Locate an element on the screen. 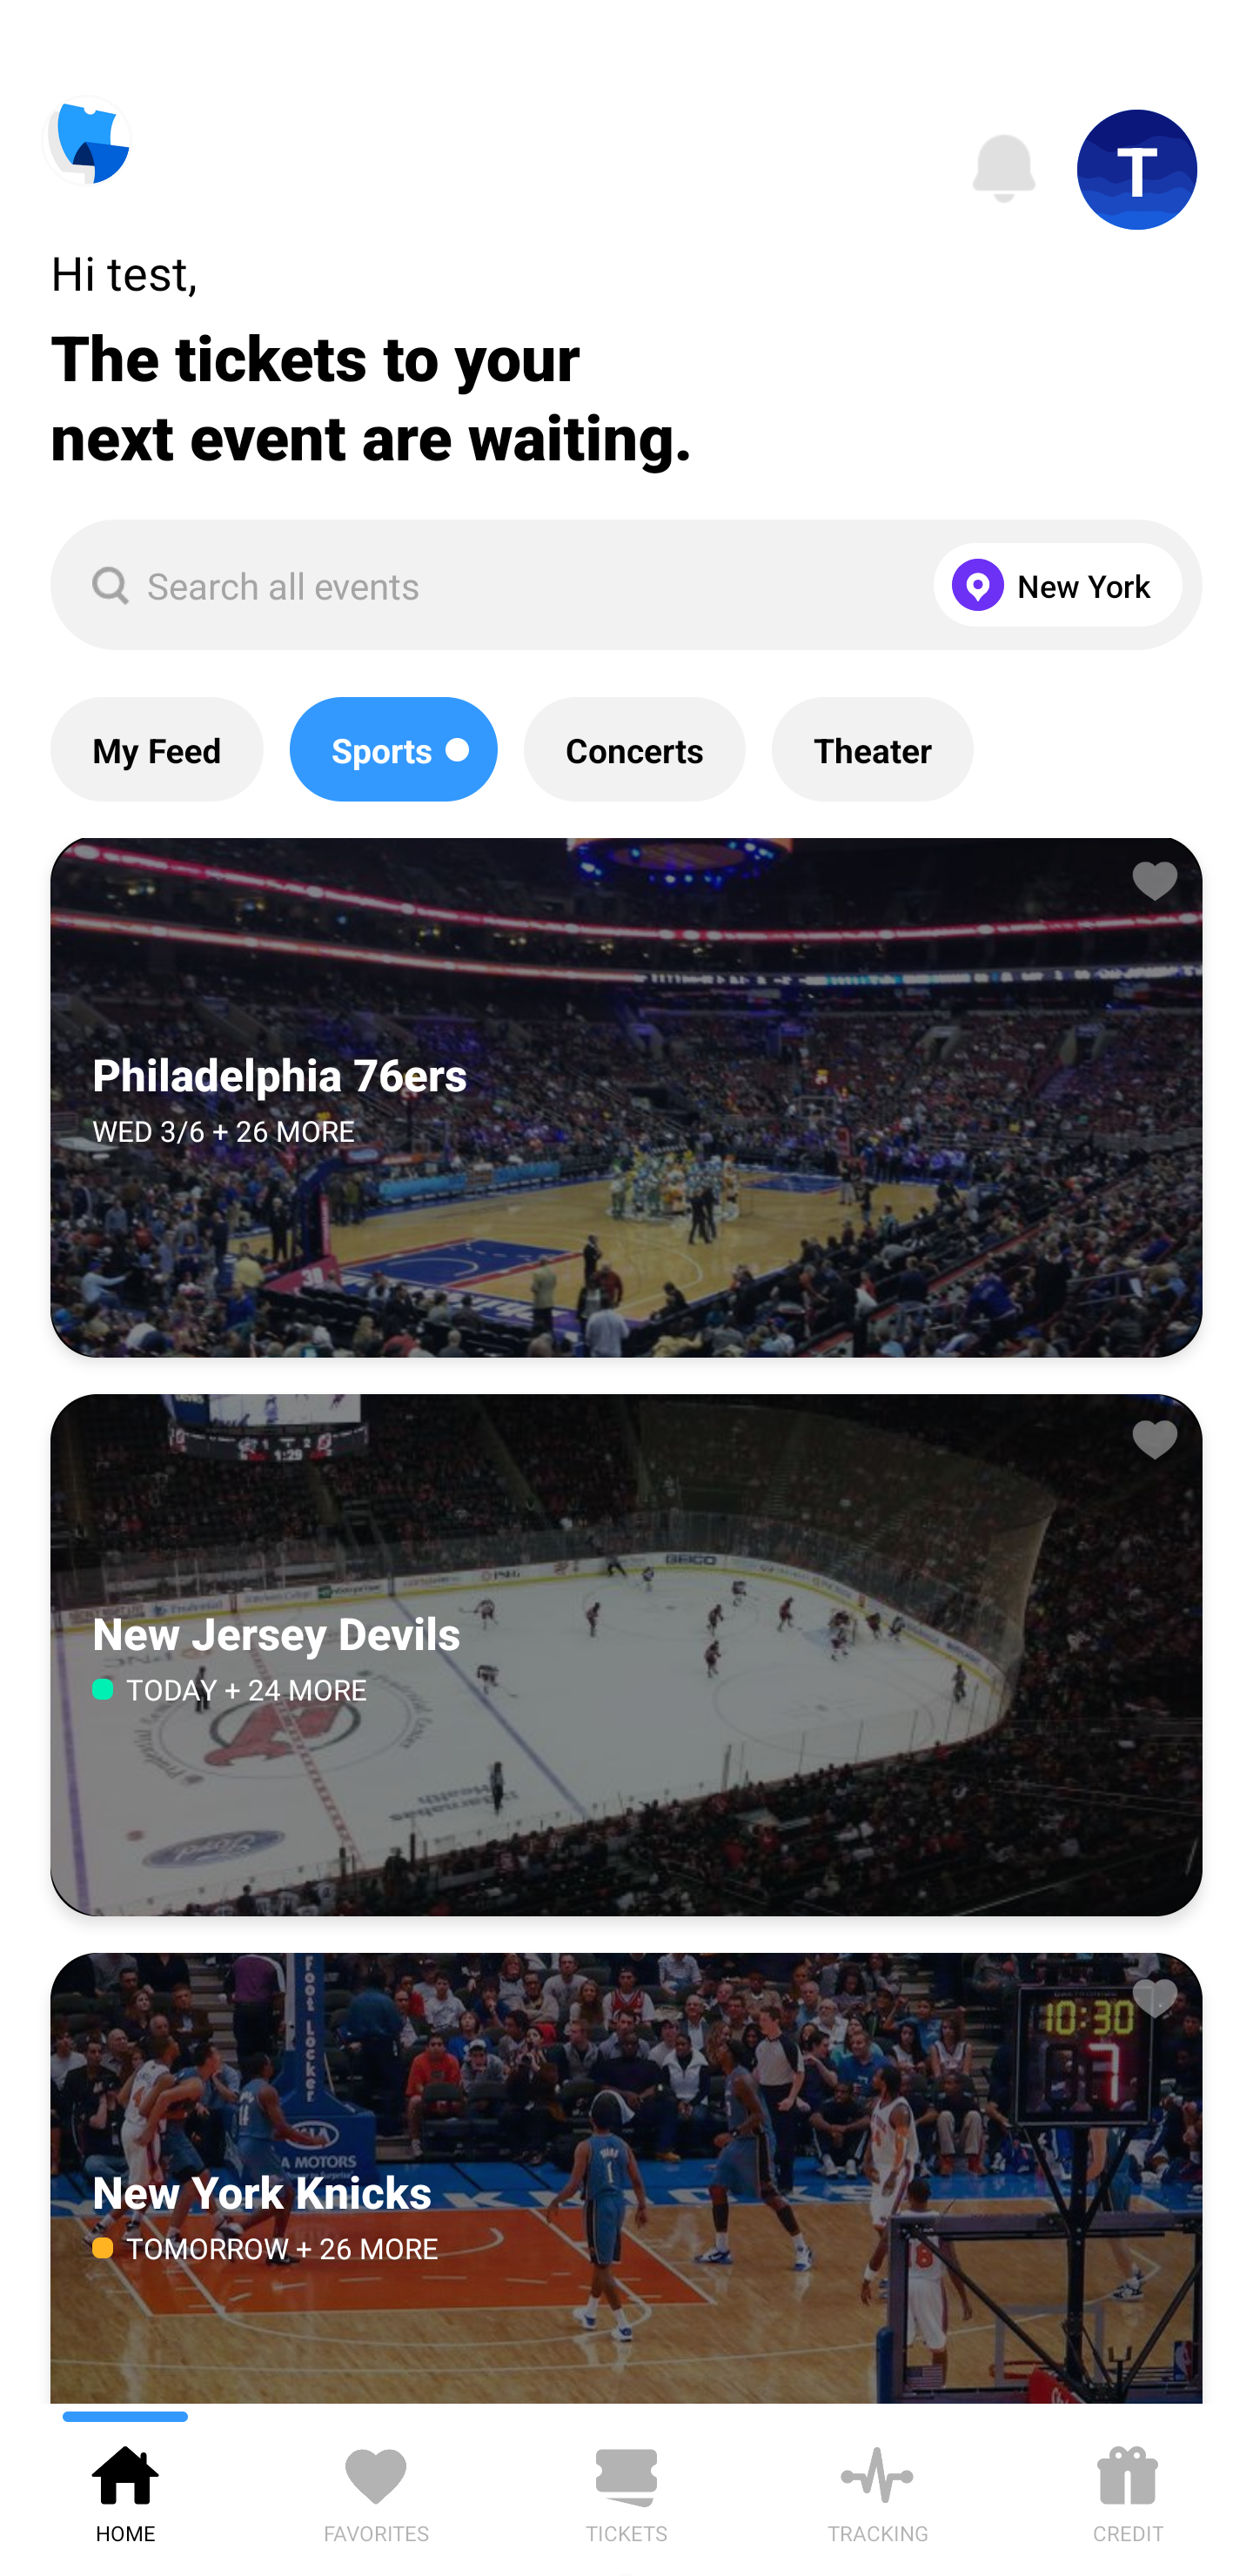 This screenshot has height=2576, width=1253. TRACKING is located at coordinates (877, 2489).